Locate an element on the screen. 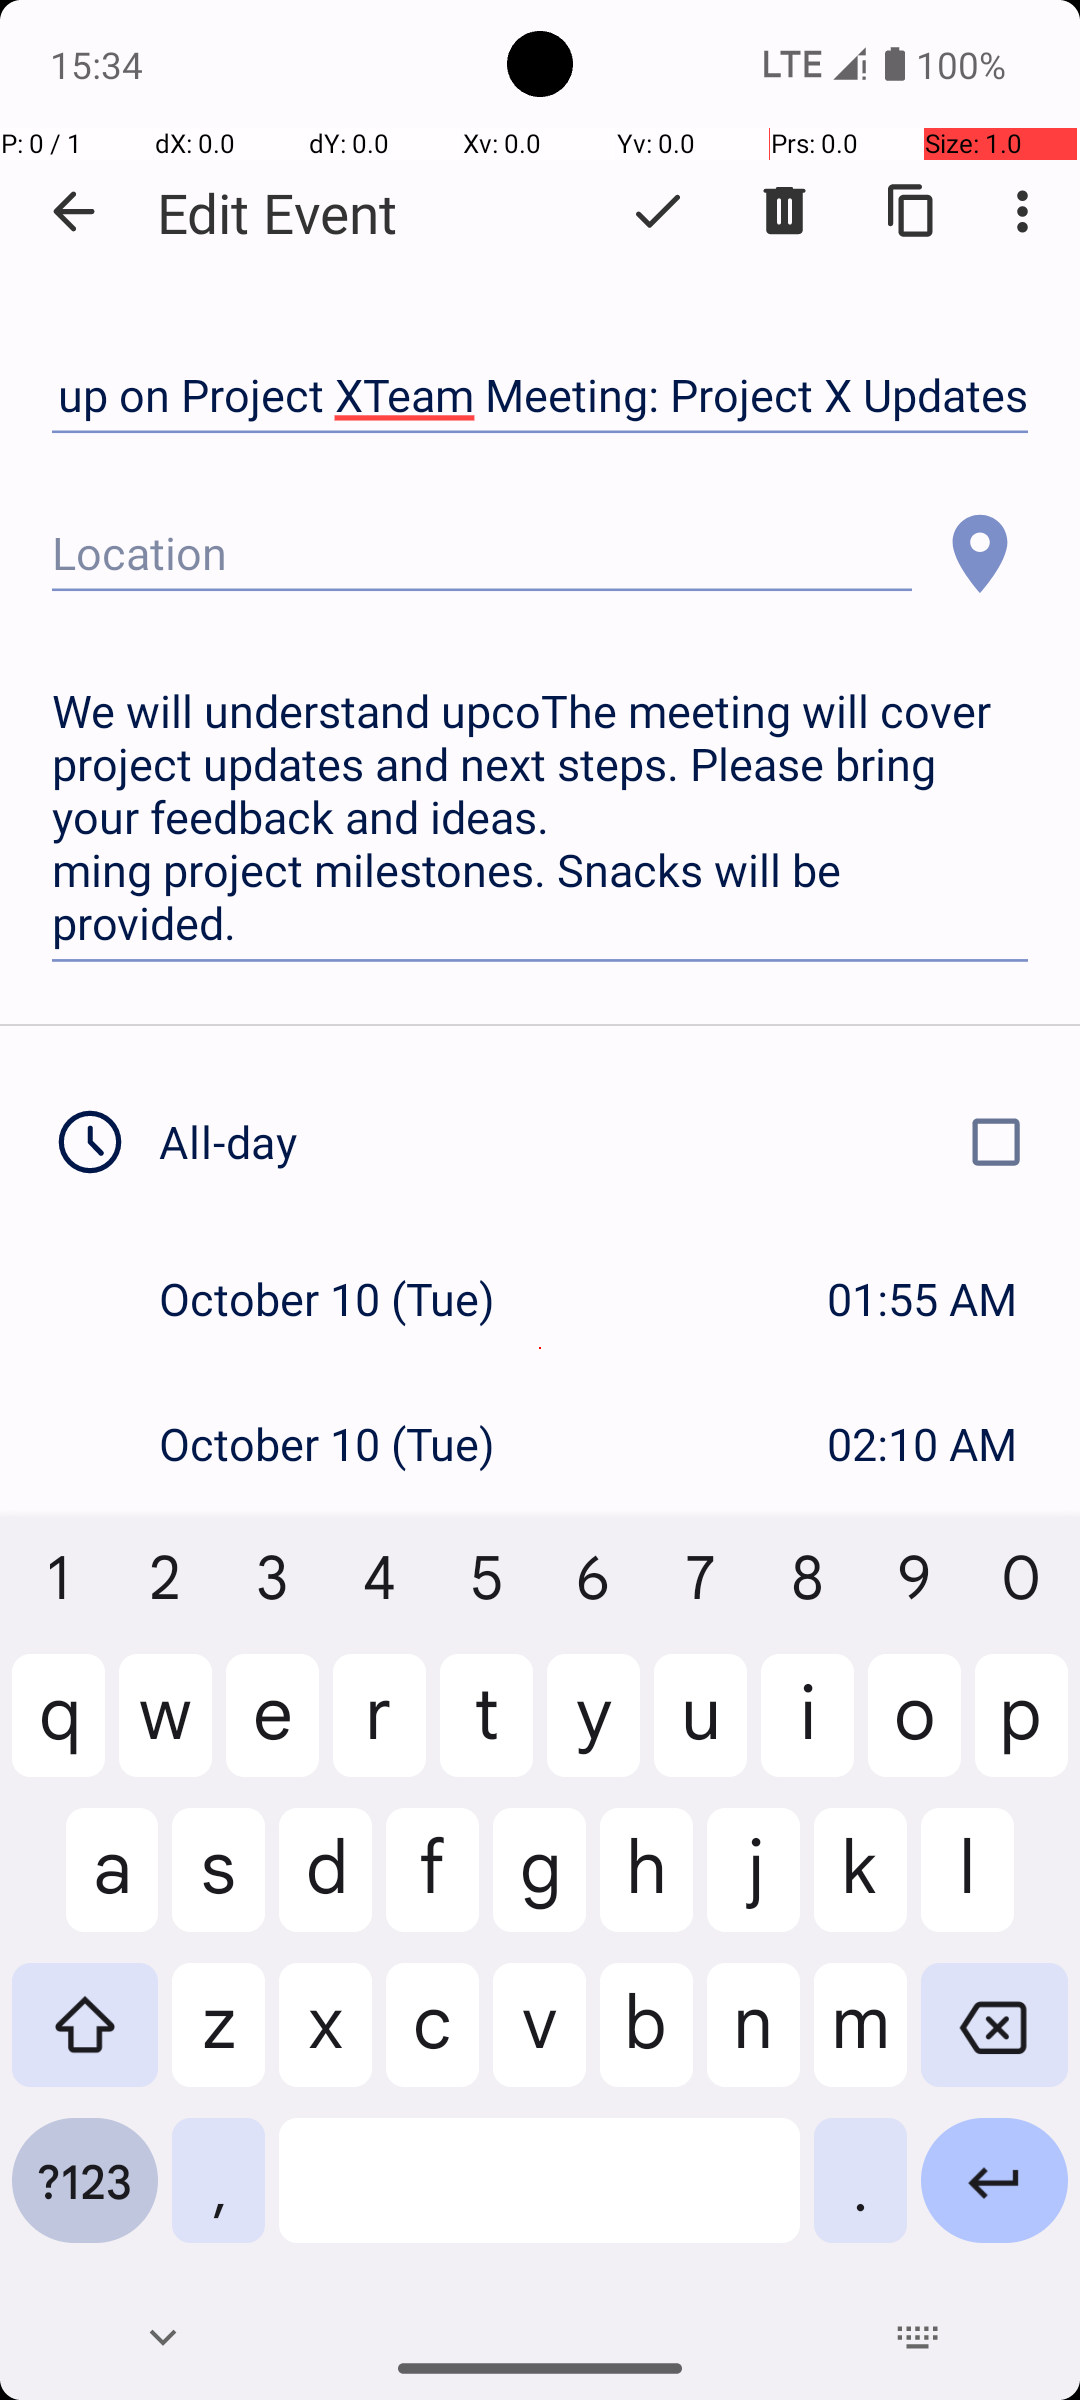 The image size is (1080, 2400). Catch up on Project XTeam Meeting: Project X Updates is located at coordinates (540, 396).